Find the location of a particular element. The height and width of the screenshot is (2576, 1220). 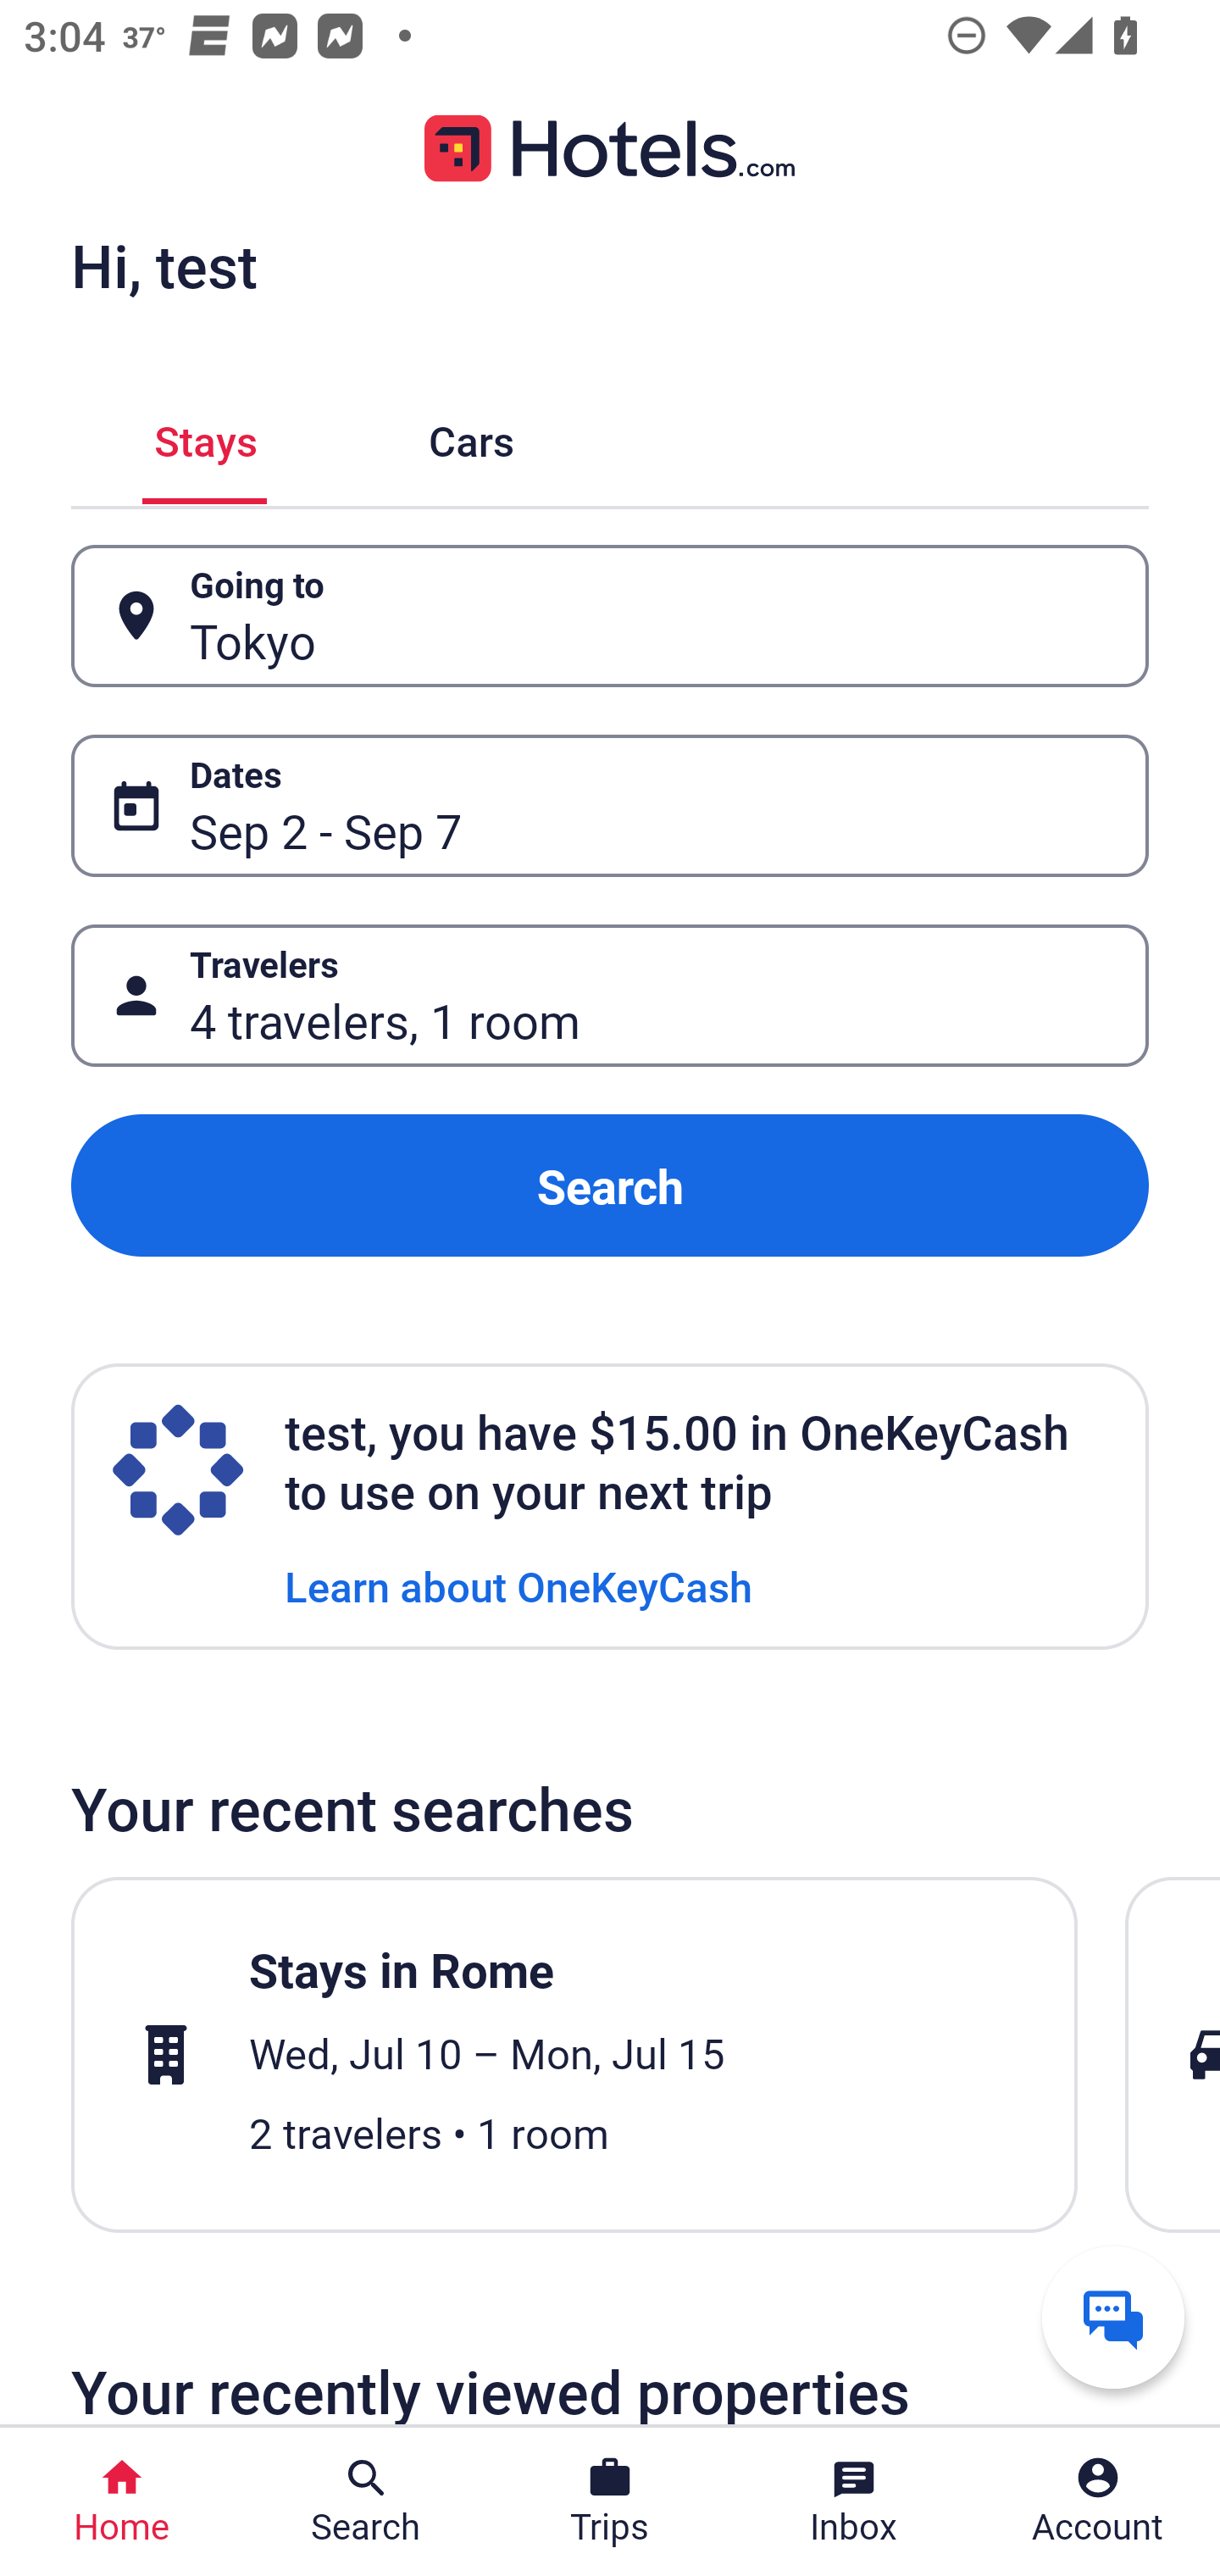

Dates Button Sep 2 - Sep 7 is located at coordinates (610, 805).